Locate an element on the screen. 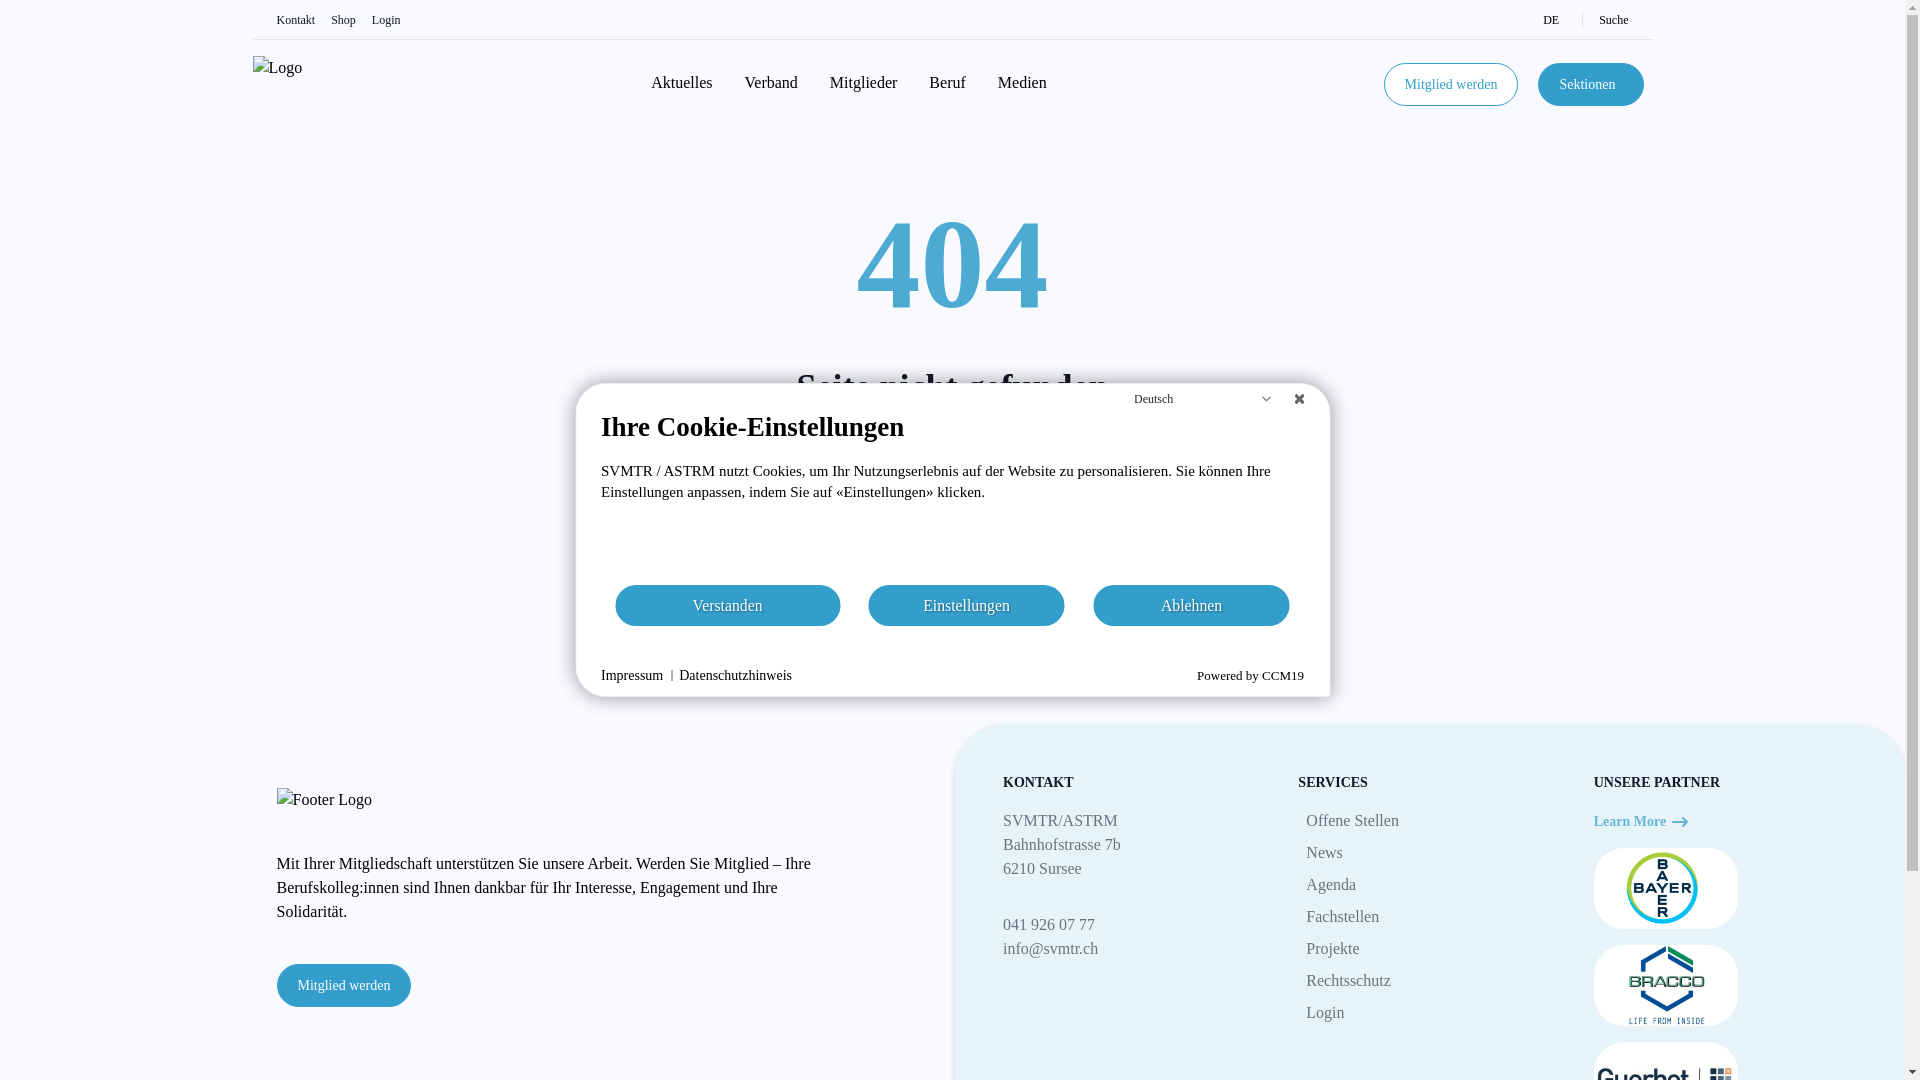 This screenshot has width=1920, height=1080. Aktuelles is located at coordinates (682, 84).